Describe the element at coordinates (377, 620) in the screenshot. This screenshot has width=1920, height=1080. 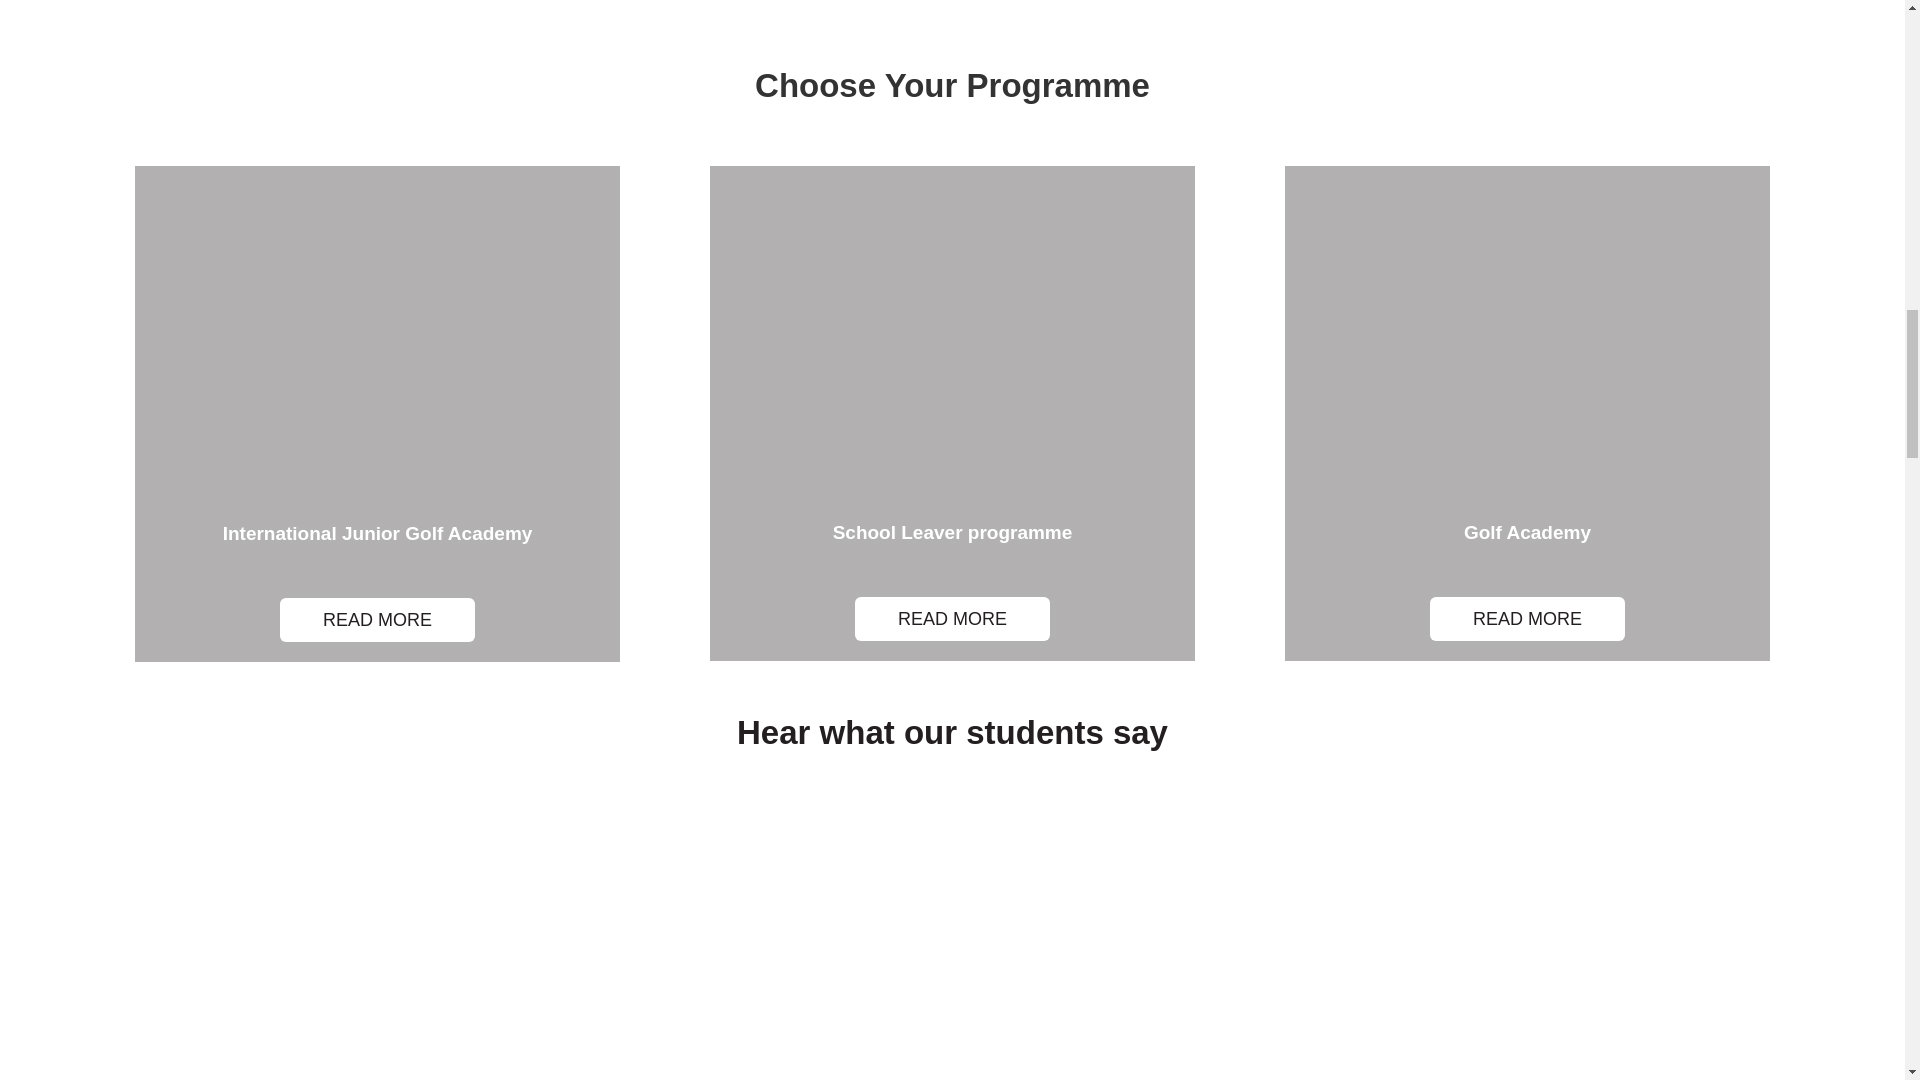
I see `READ MORE` at that location.